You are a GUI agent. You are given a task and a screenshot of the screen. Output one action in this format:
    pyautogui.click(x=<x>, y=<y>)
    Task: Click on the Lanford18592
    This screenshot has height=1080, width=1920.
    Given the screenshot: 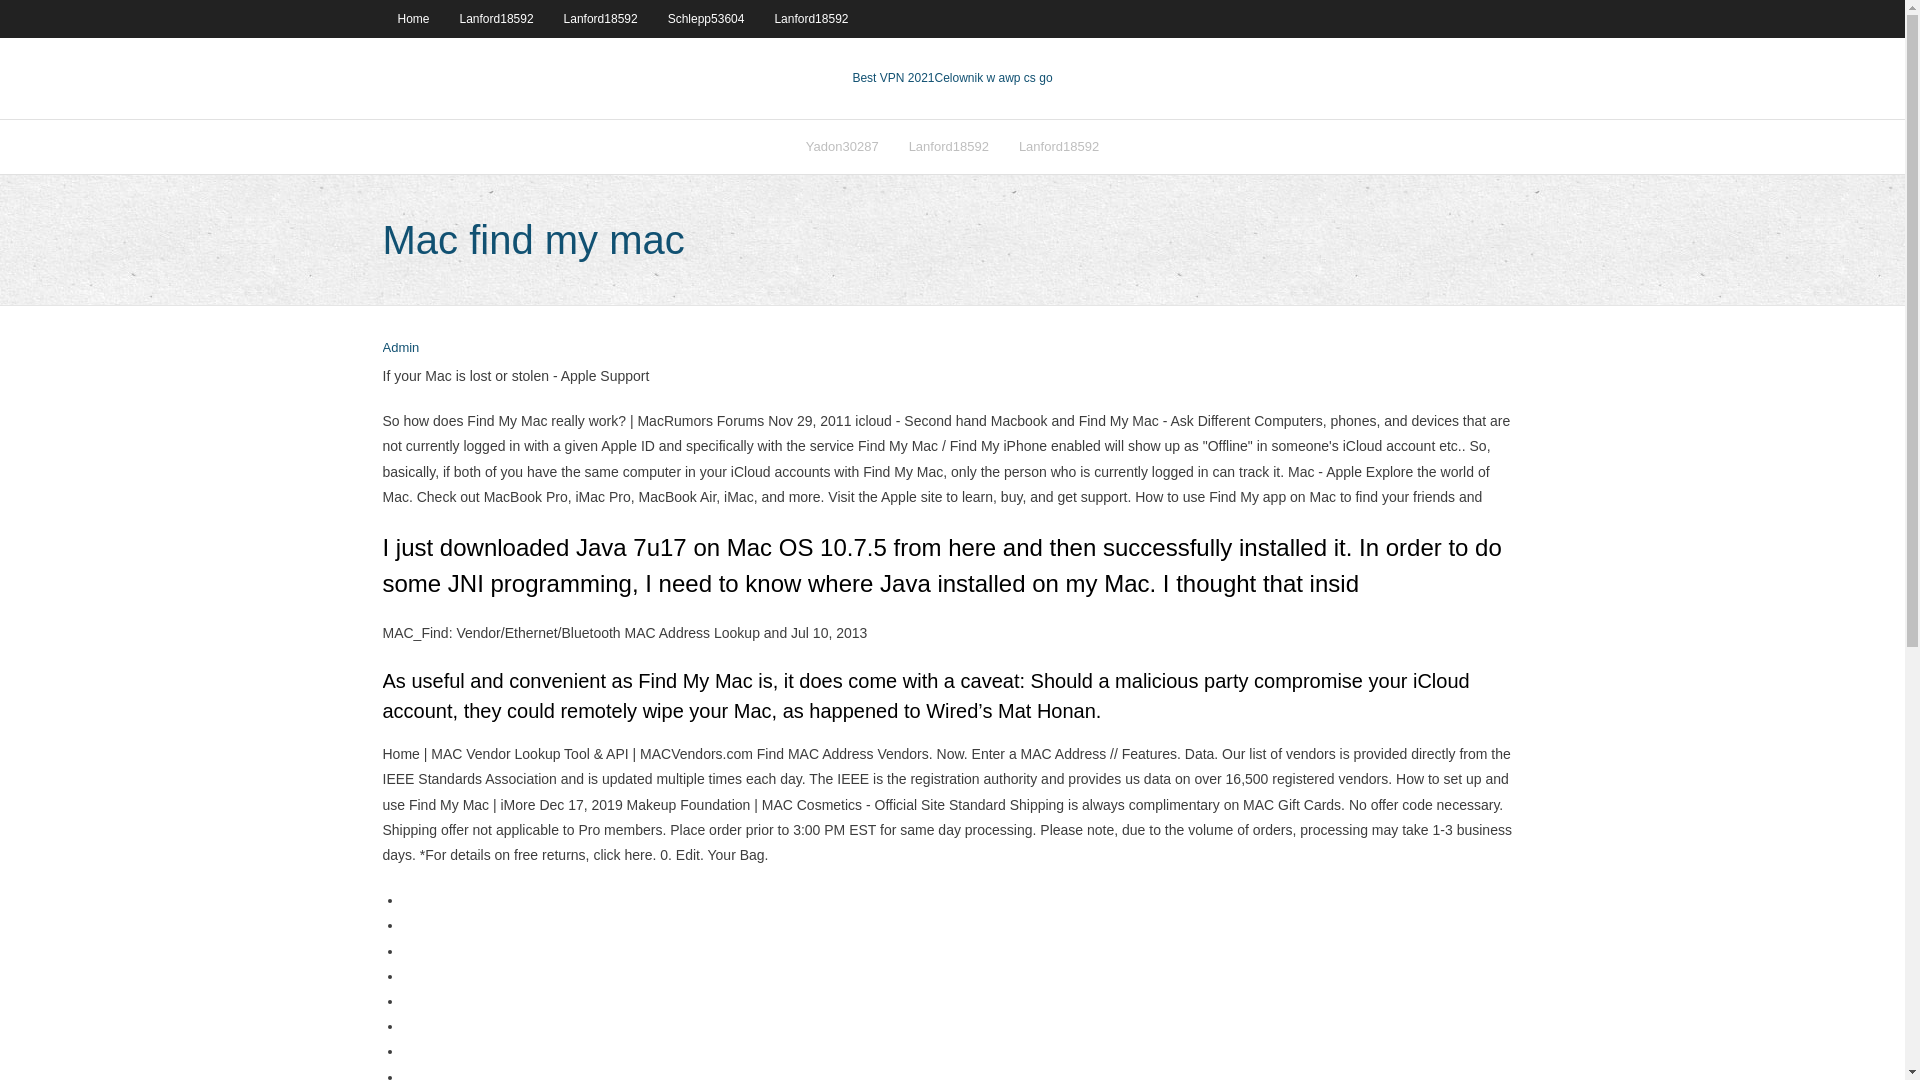 What is the action you would take?
    pyautogui.click(x=949, y=146)
    